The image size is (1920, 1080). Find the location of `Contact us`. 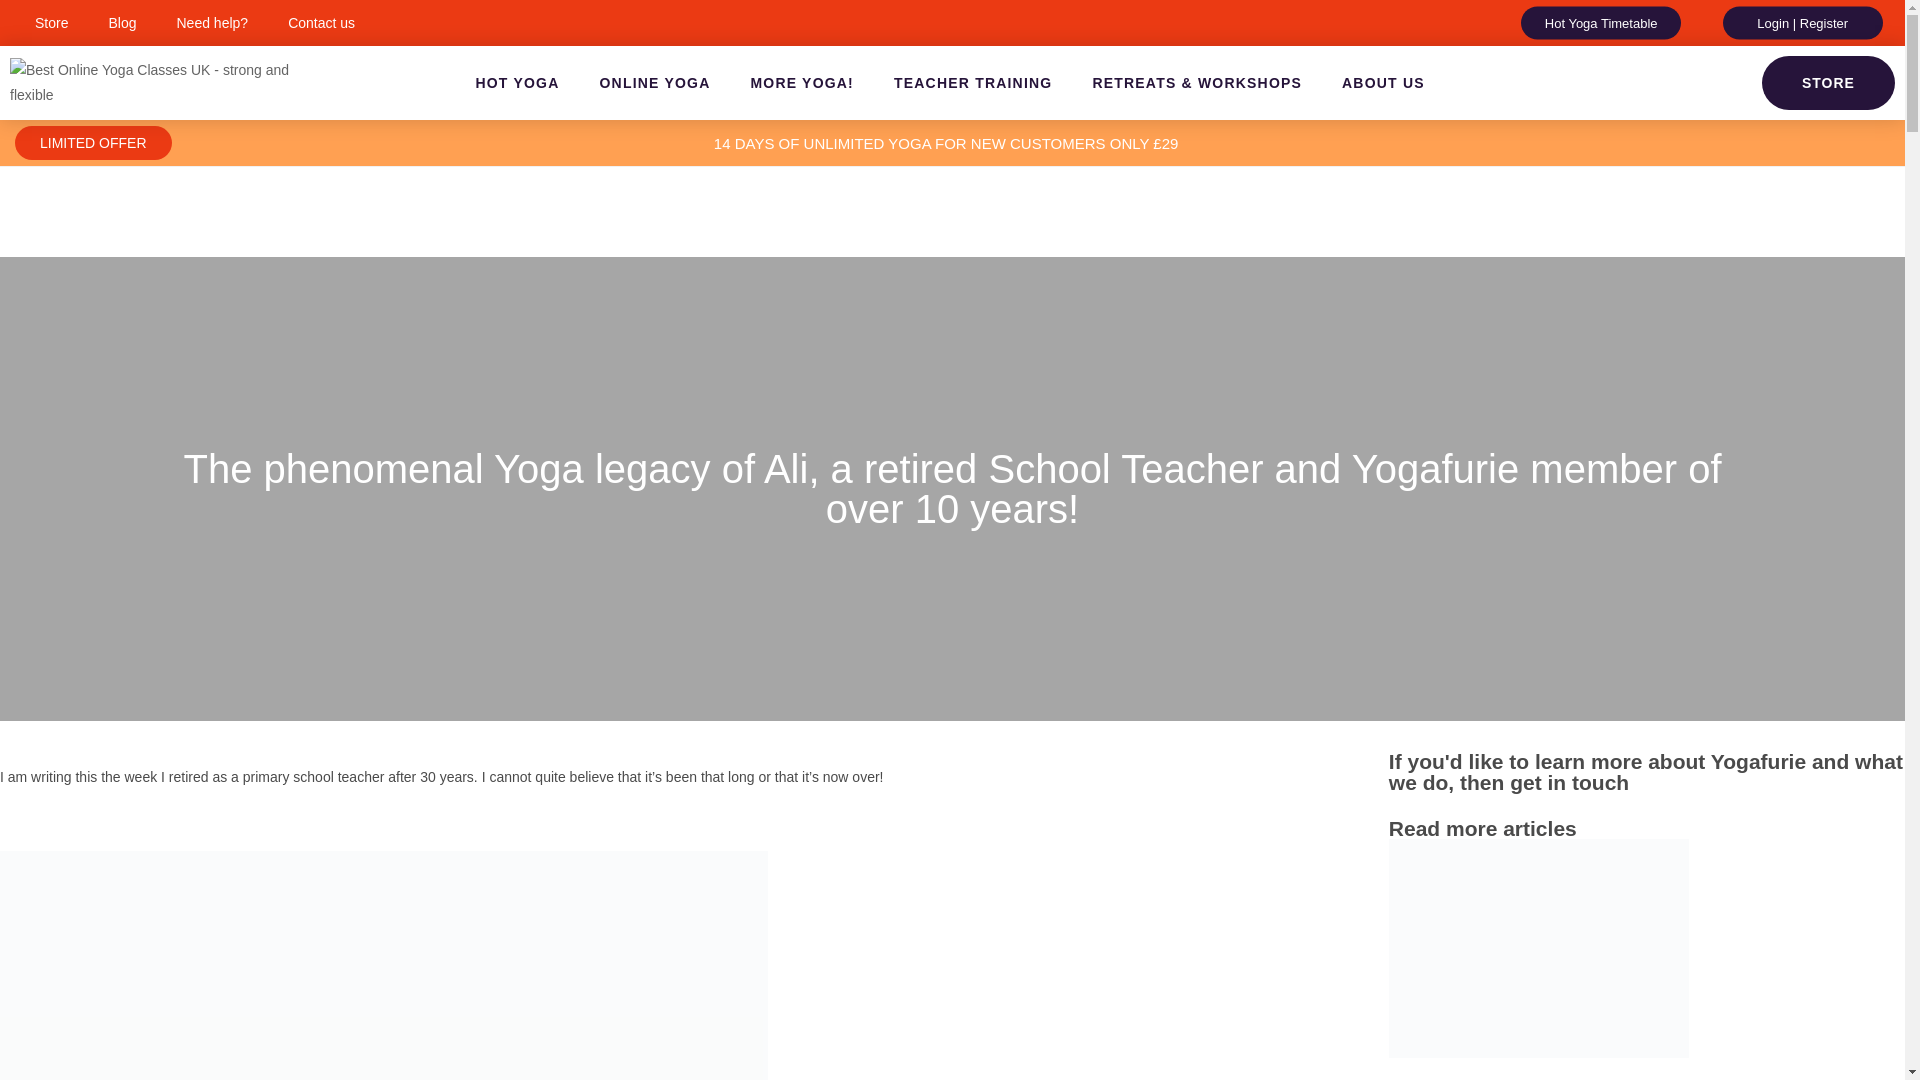

Contact us is located at coordinates (321, 23).